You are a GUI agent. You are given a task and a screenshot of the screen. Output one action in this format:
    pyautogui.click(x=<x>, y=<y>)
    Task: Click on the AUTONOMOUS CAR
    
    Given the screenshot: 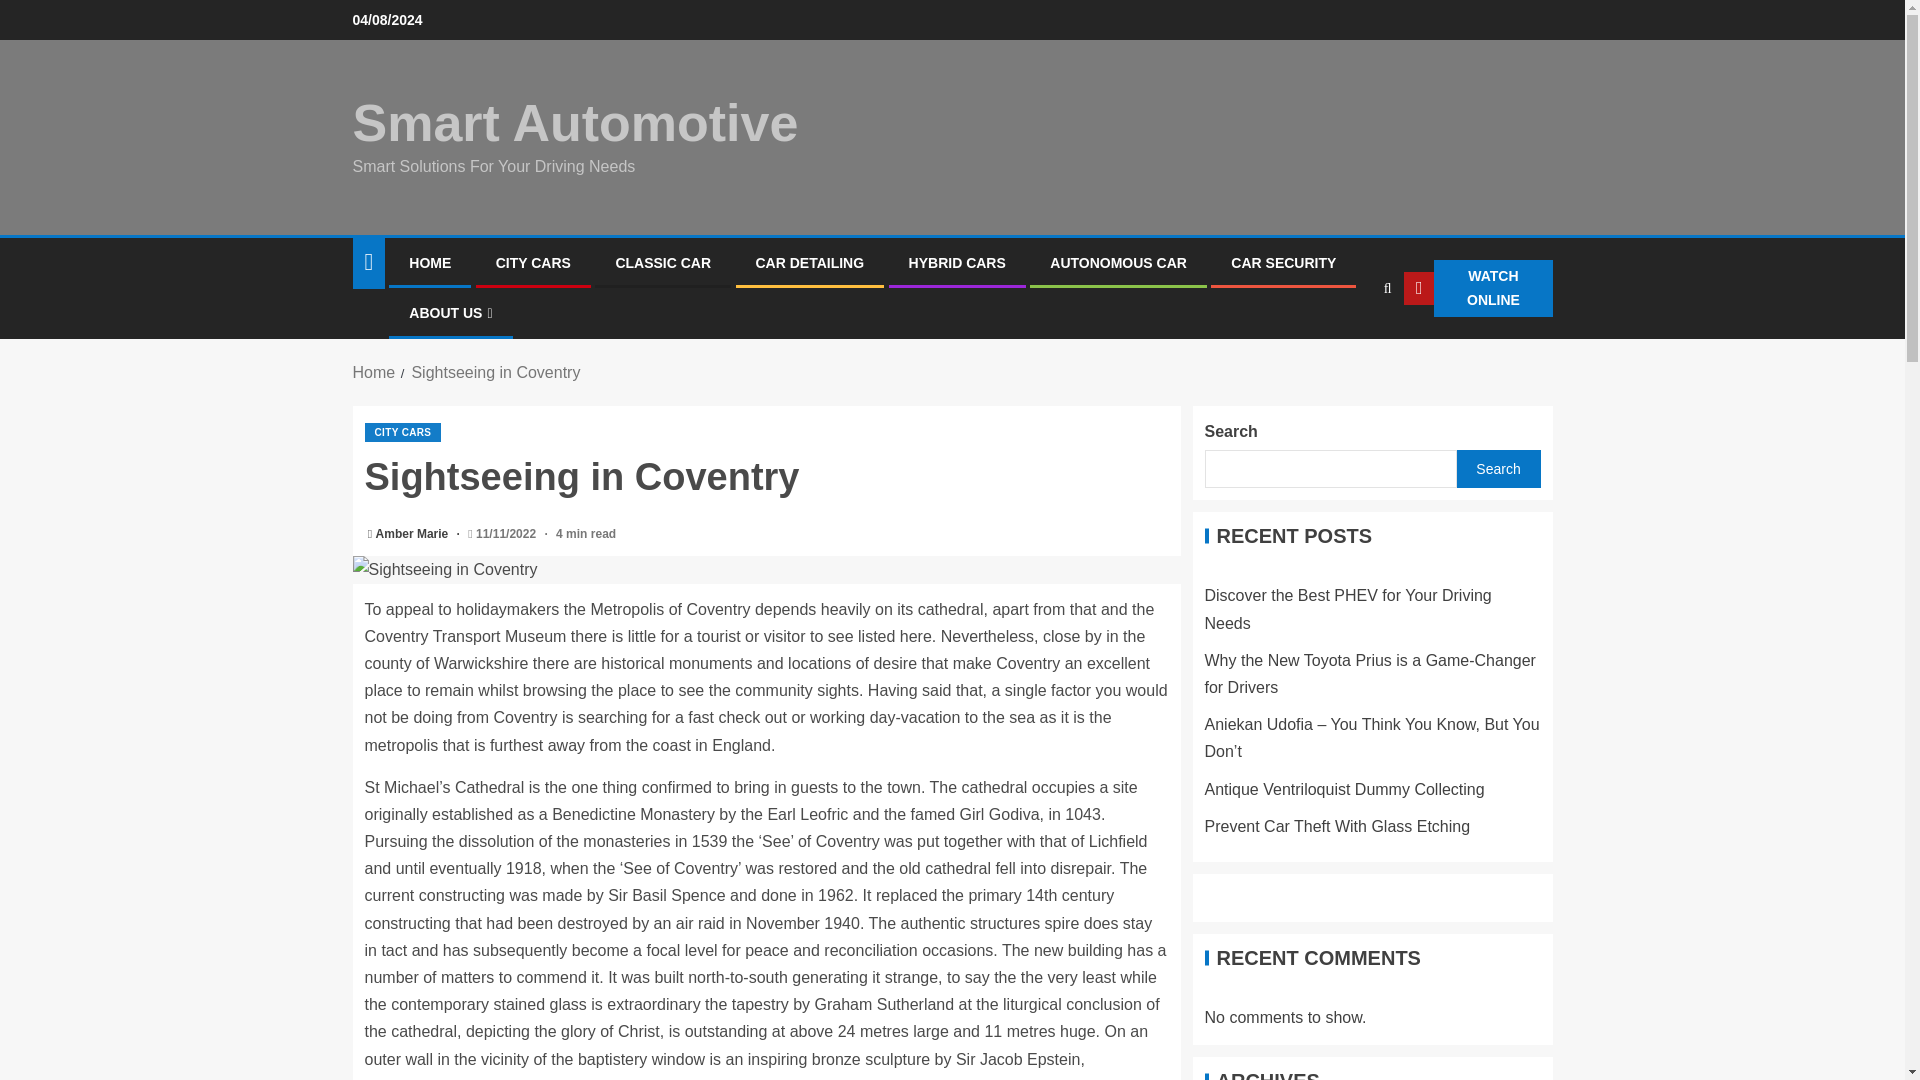 What is the action you would take?
    pyautogui.click(x=1118, y=262)
    